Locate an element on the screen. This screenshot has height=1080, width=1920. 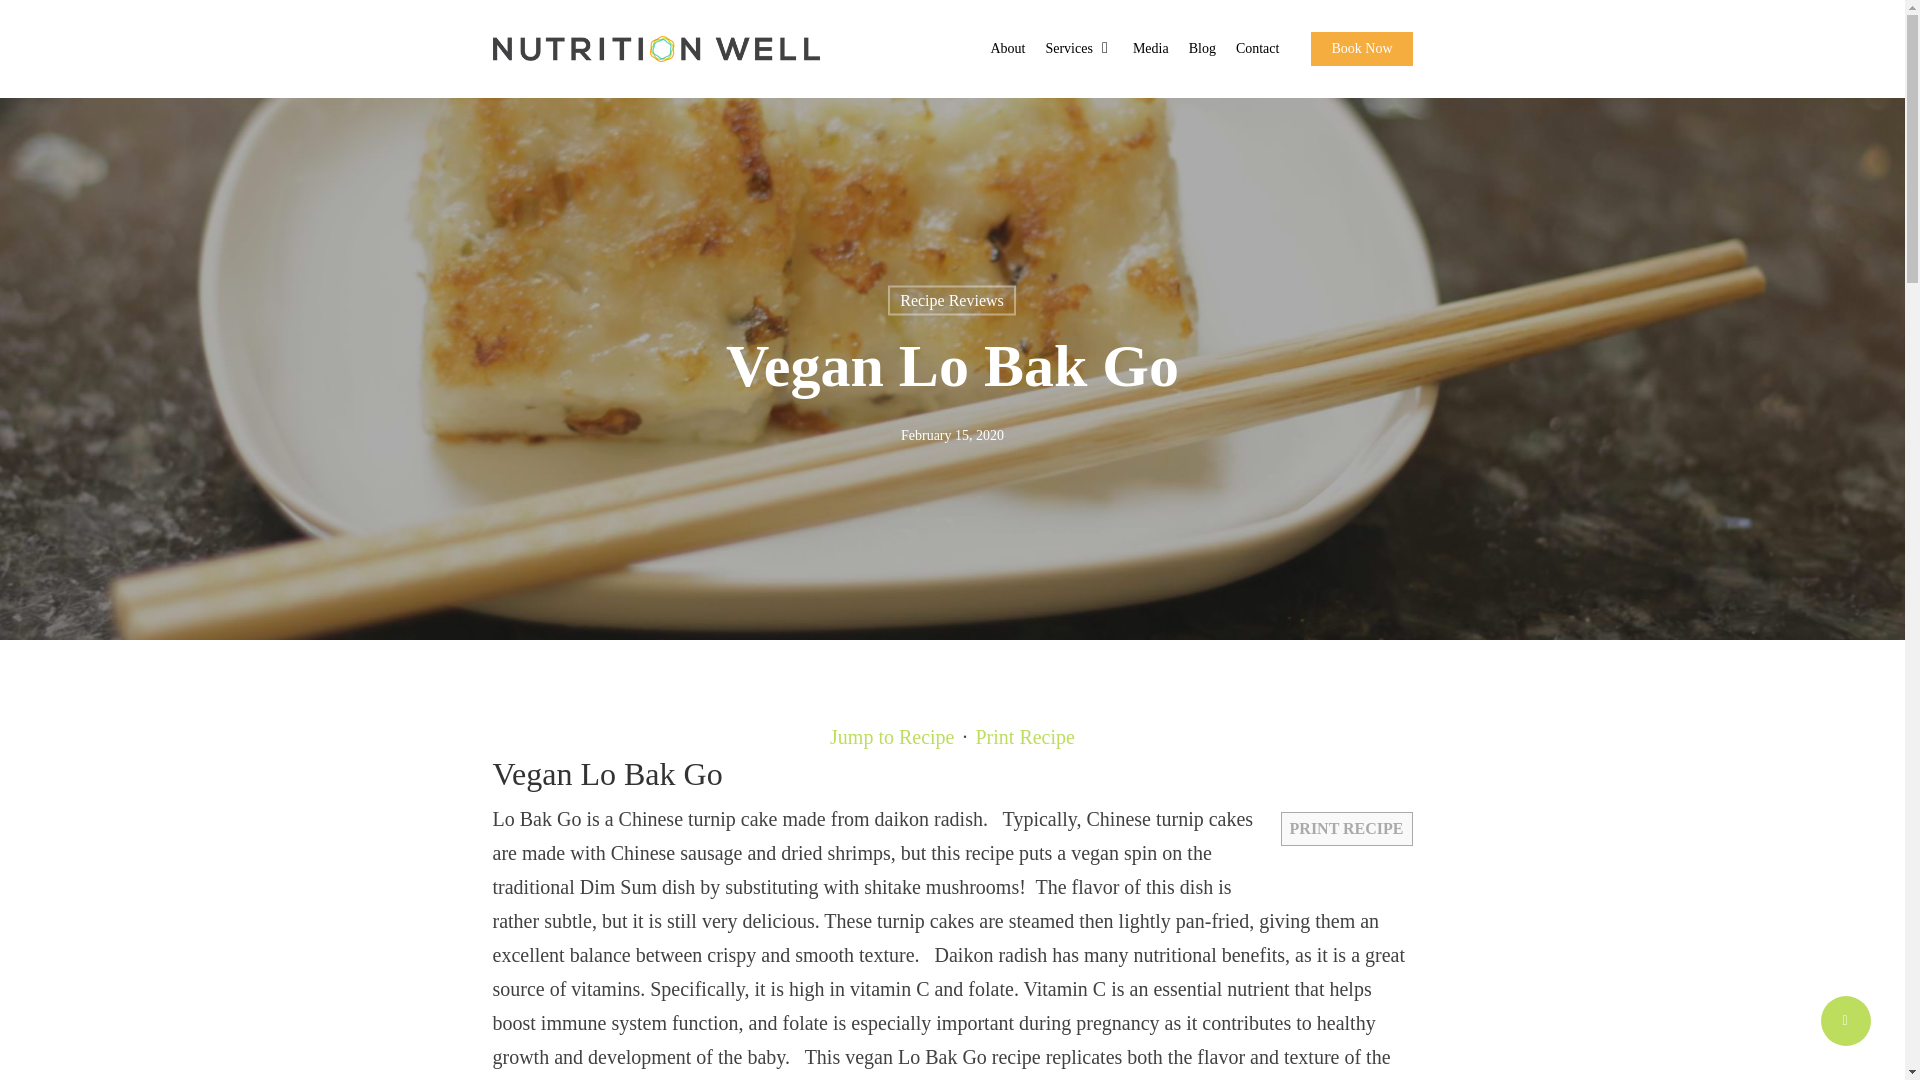
Blog is located at coordinates (1202, 48).